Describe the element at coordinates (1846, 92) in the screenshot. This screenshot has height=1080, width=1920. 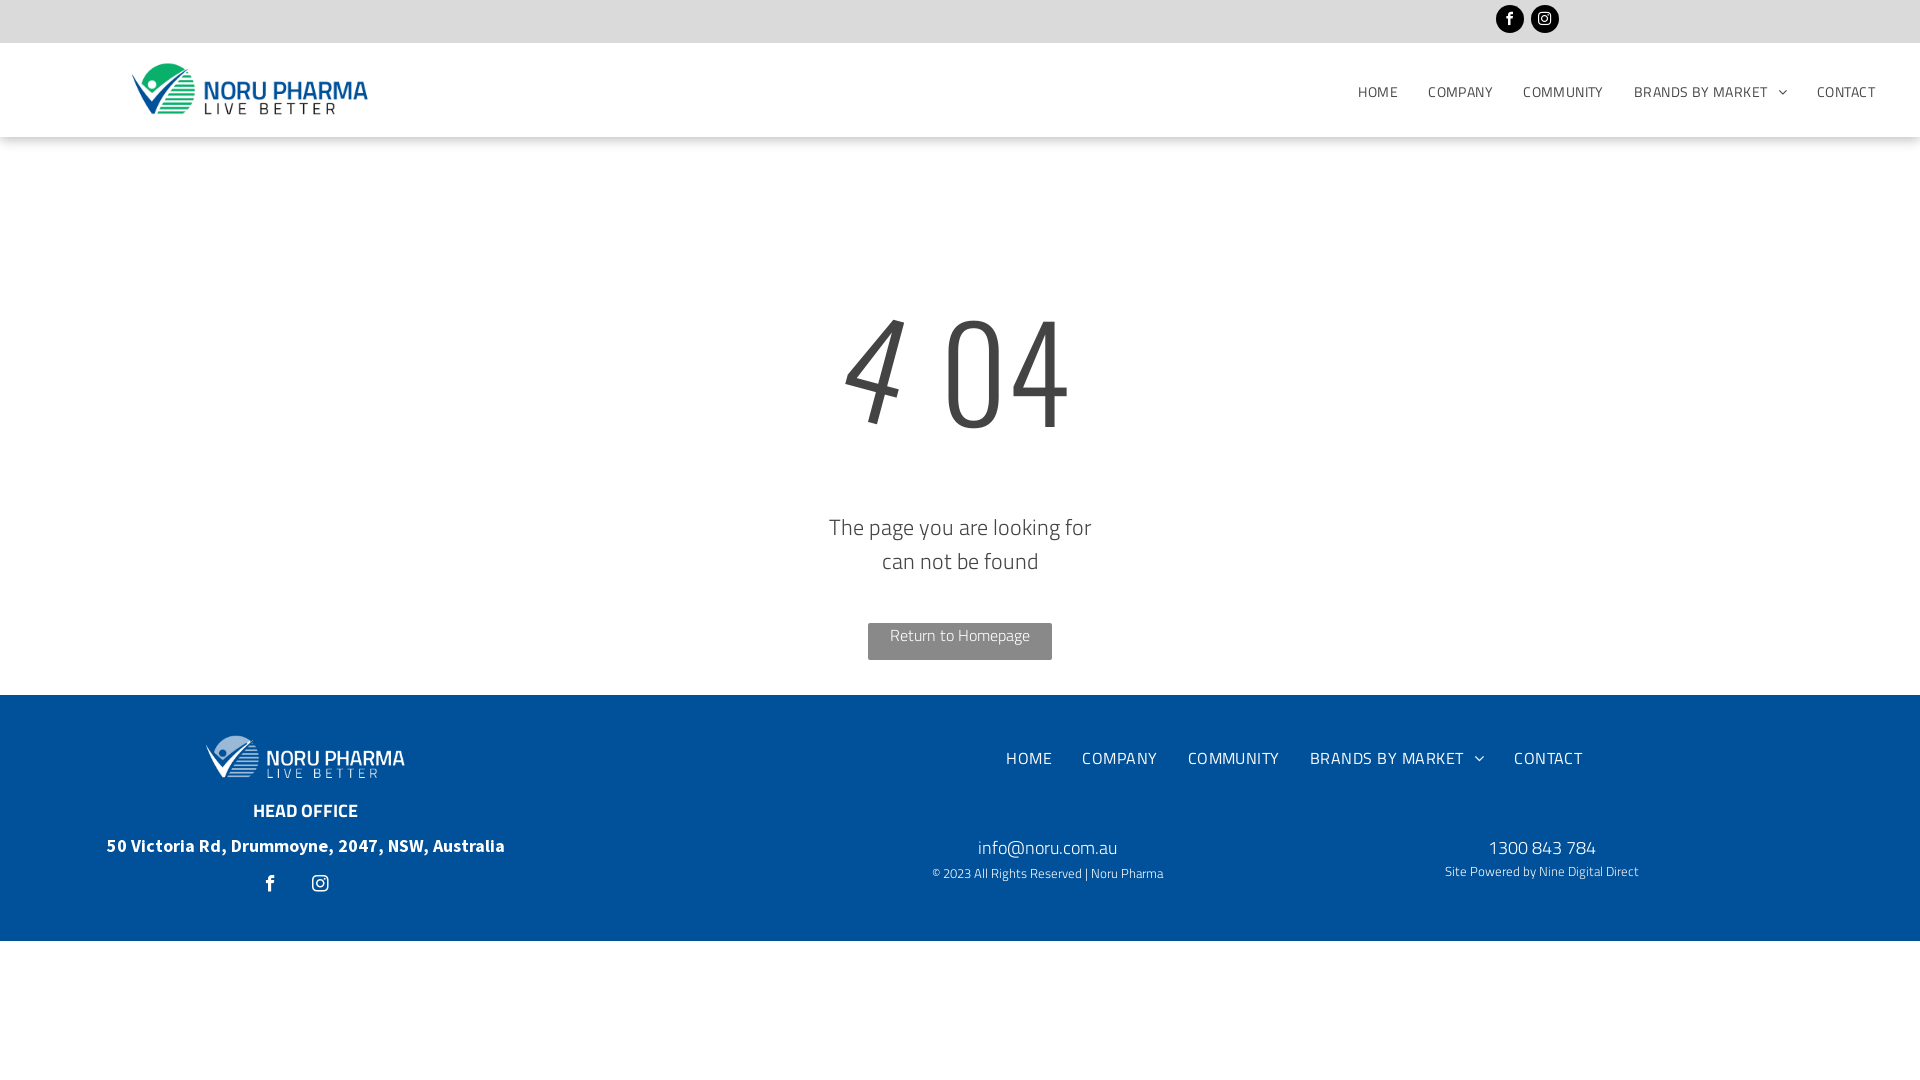
I see `CONTACT` at that location.